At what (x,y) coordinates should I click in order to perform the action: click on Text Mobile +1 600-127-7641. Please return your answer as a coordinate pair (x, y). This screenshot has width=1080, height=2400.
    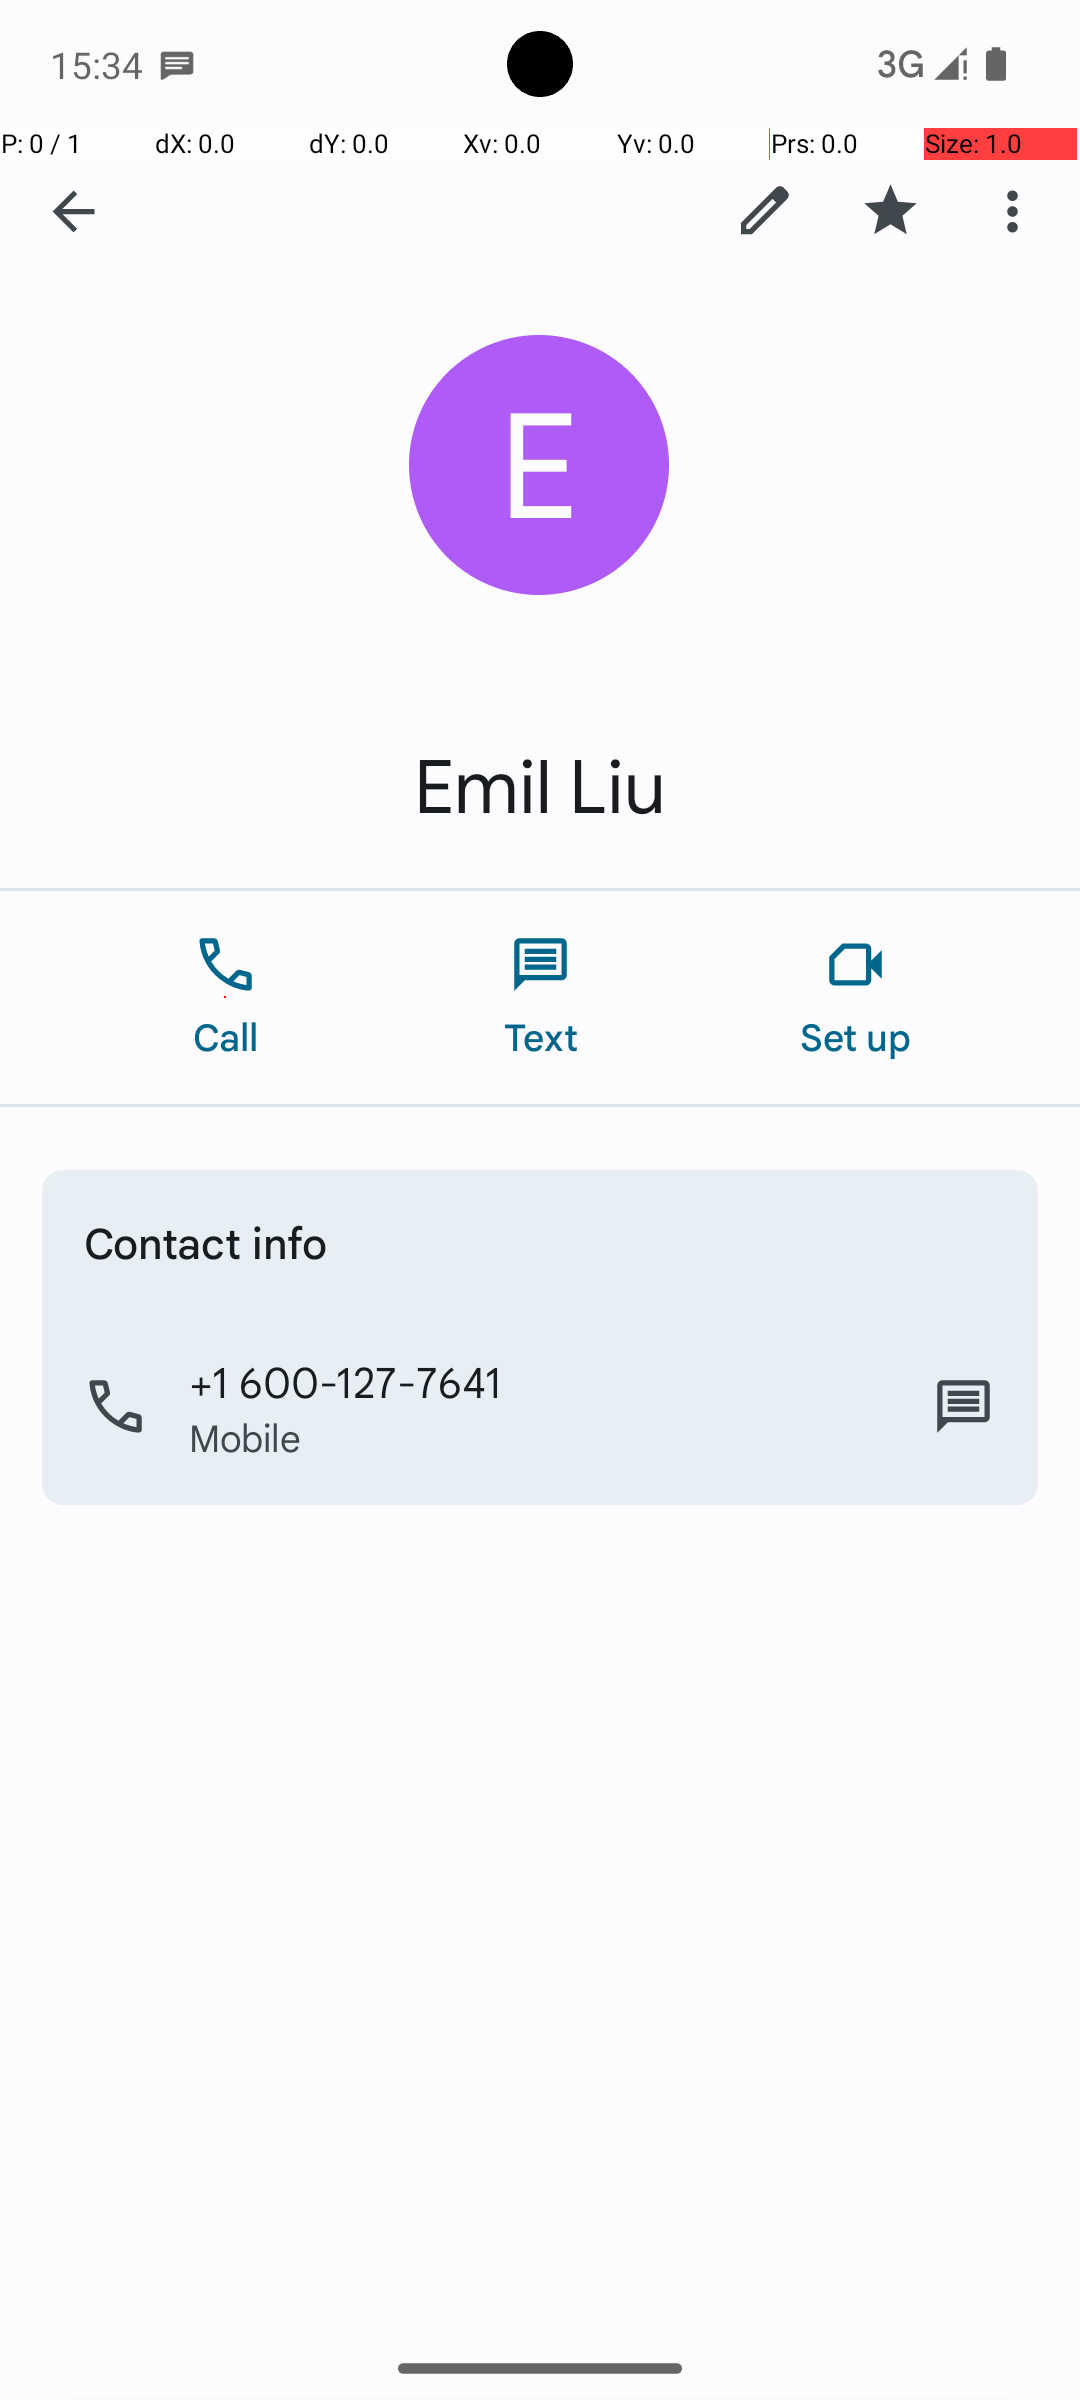
    Looking at the image, I should click on (964, 1407).